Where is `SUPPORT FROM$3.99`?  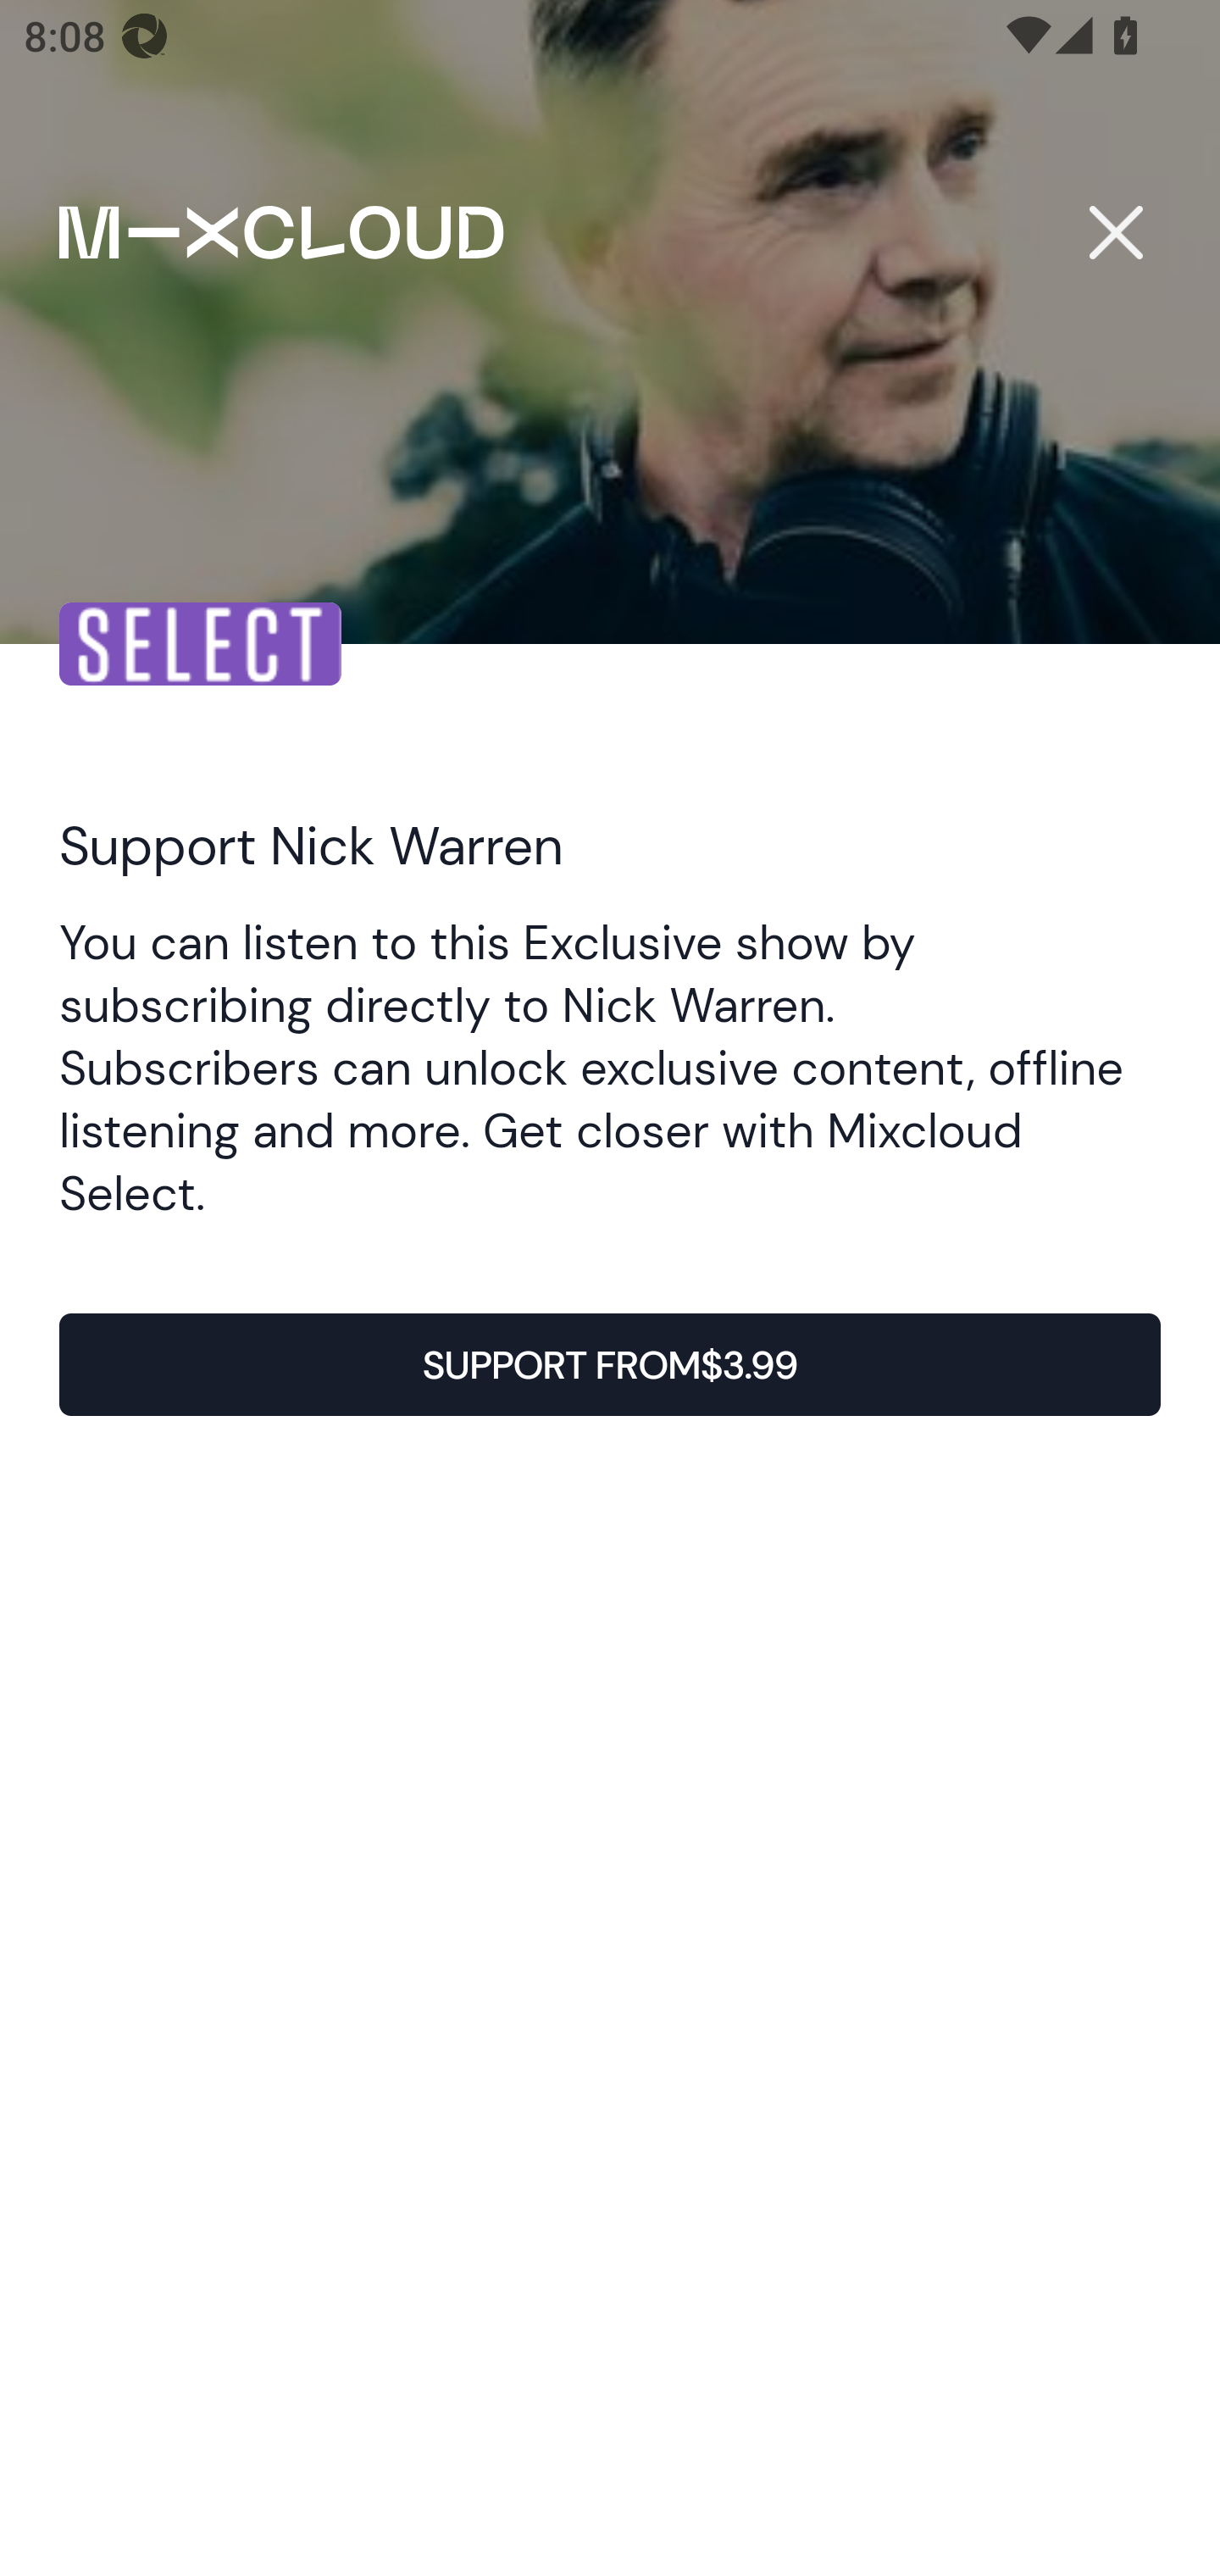 SUPPORT FROM$3.99 is located at coordinates (610, 1365).